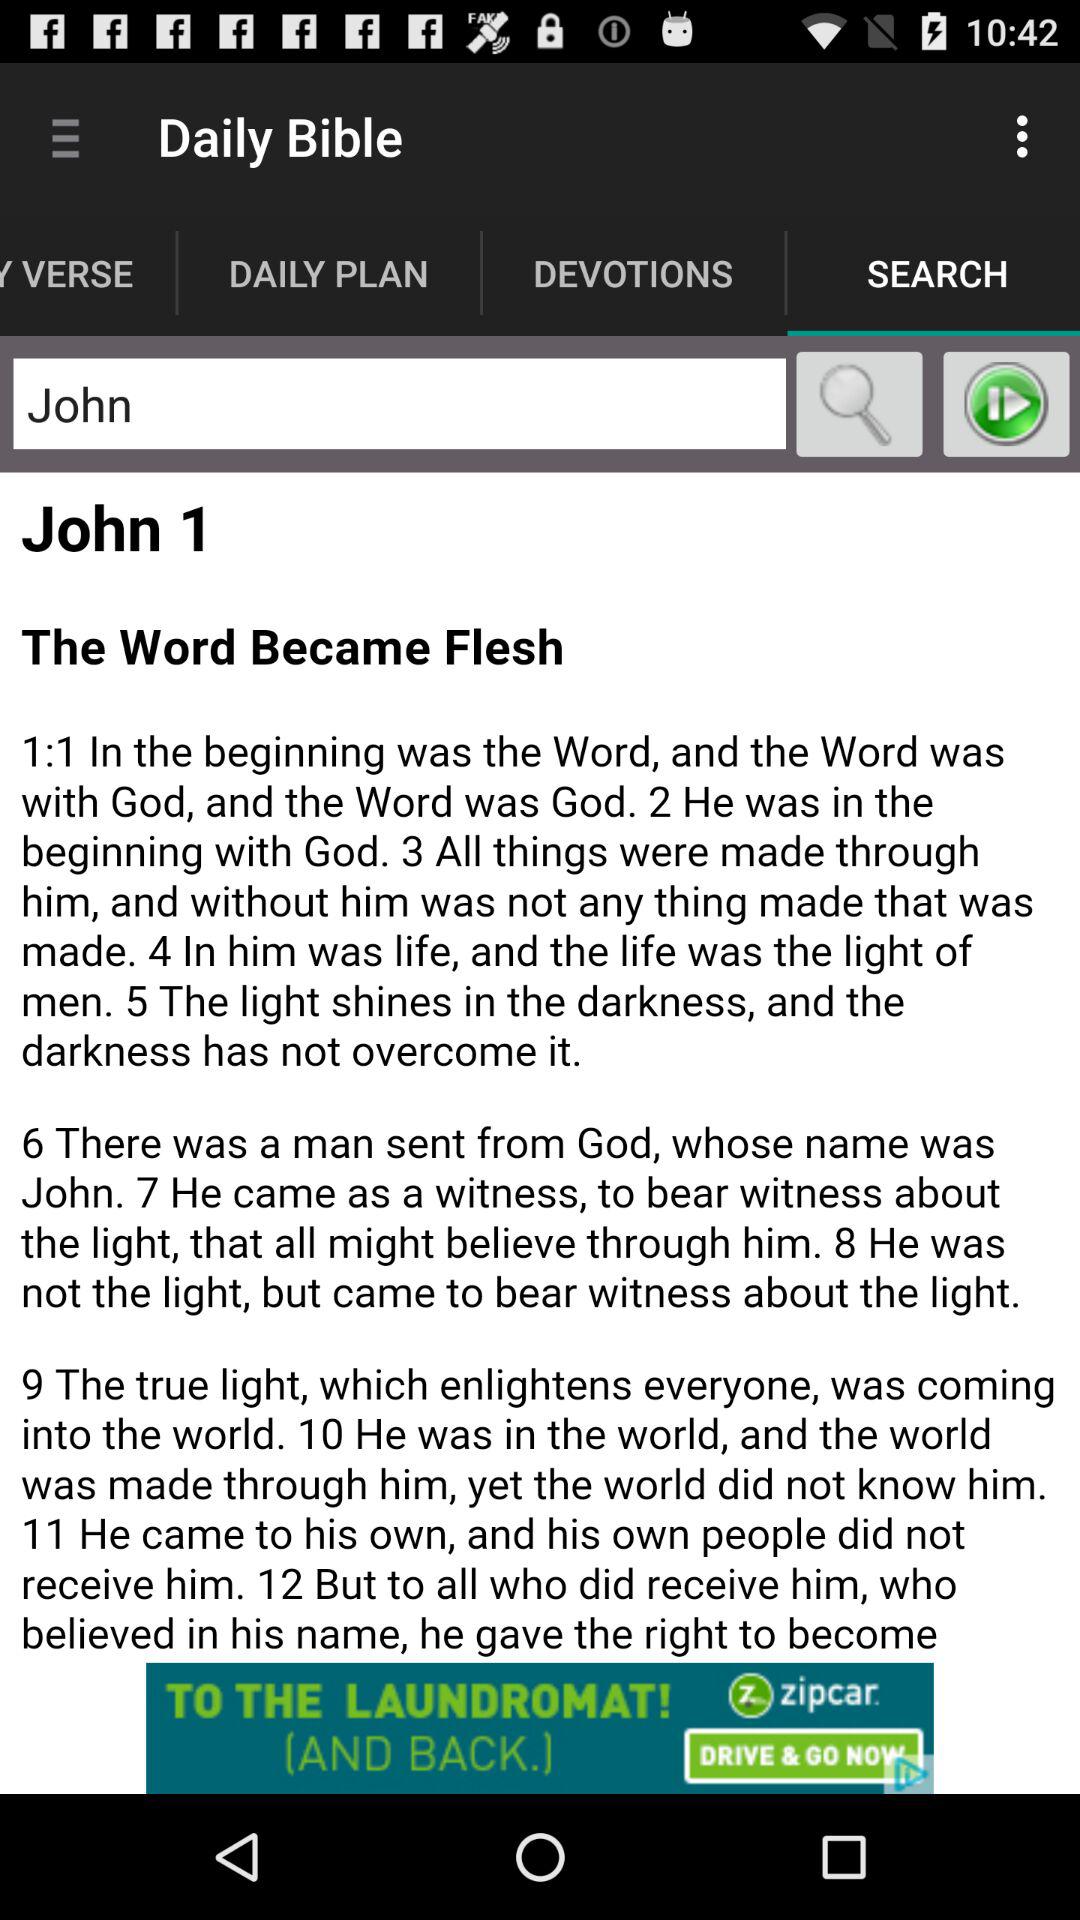 The image size is (1080, 1920). I want to click on search, so click(860, 404).